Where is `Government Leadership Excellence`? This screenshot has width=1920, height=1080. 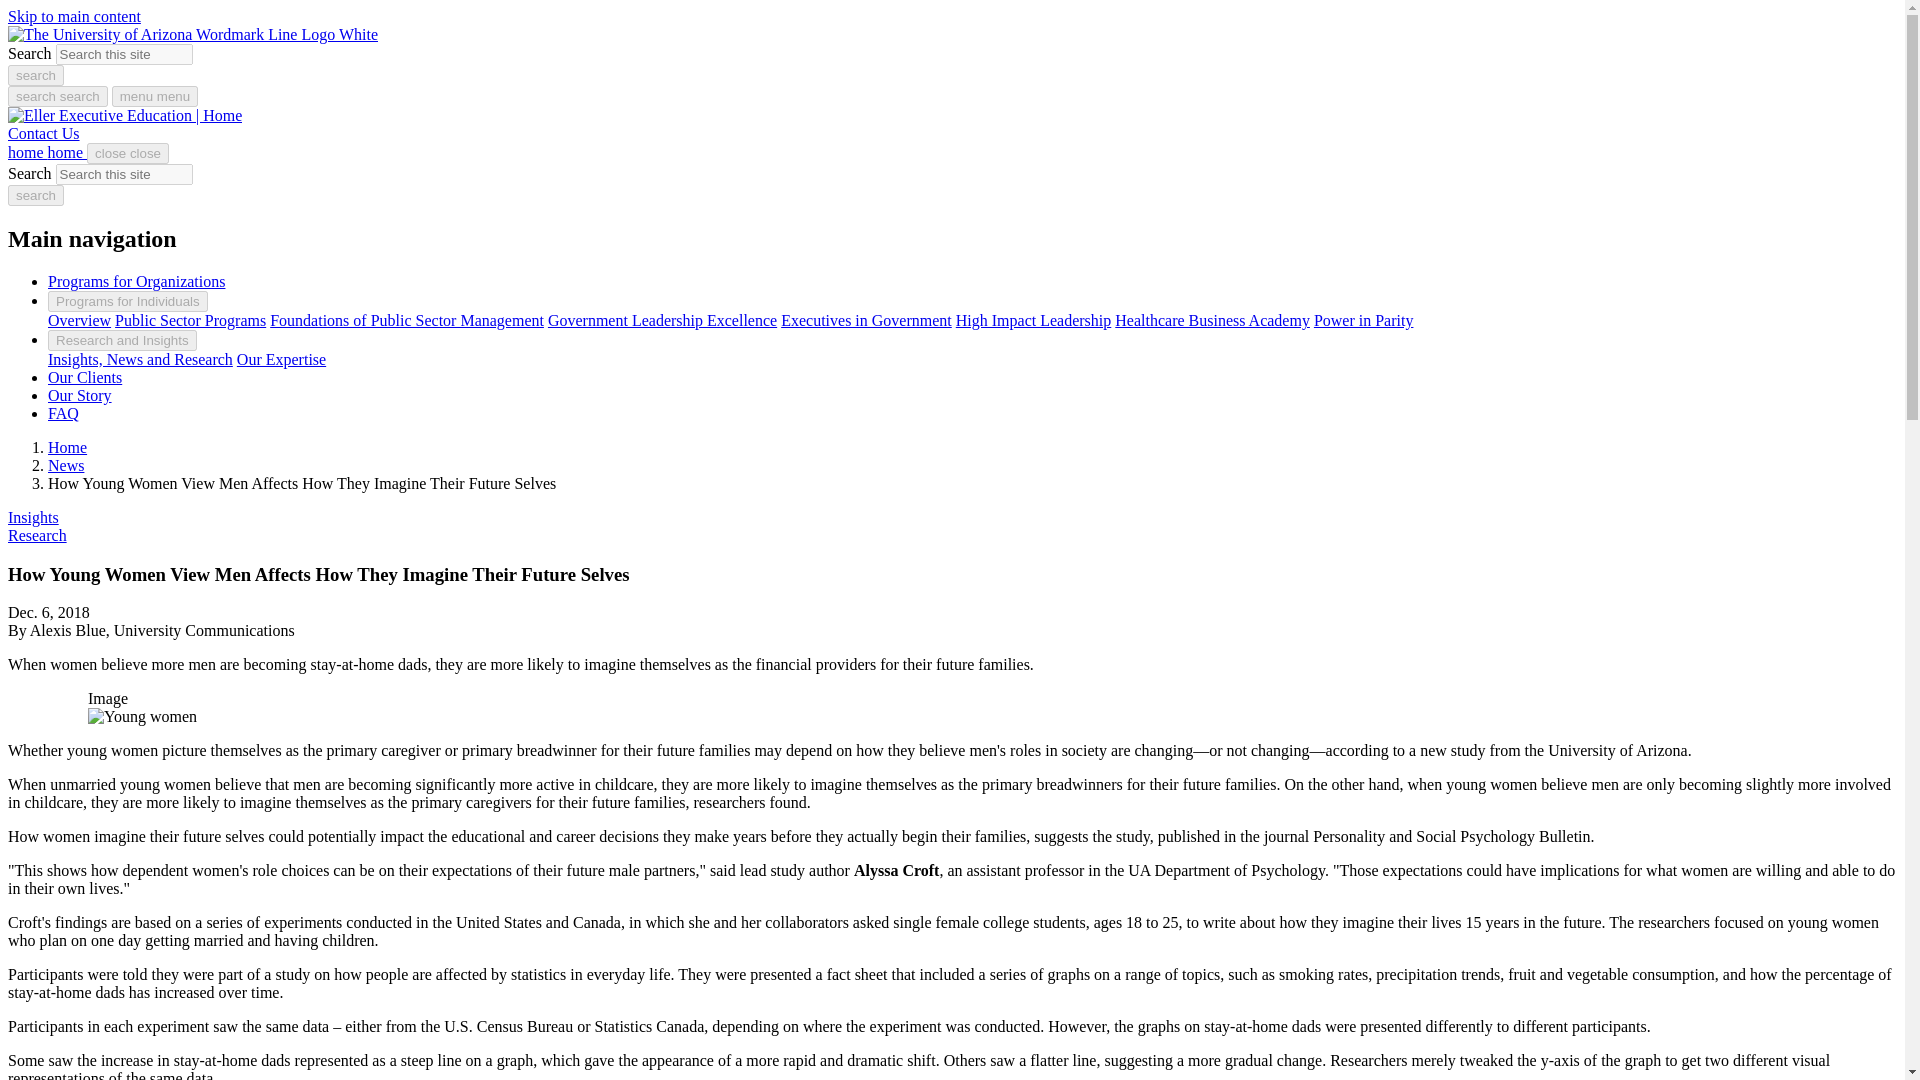 Government Leadership Excellence is located at coordinates (662, 320).